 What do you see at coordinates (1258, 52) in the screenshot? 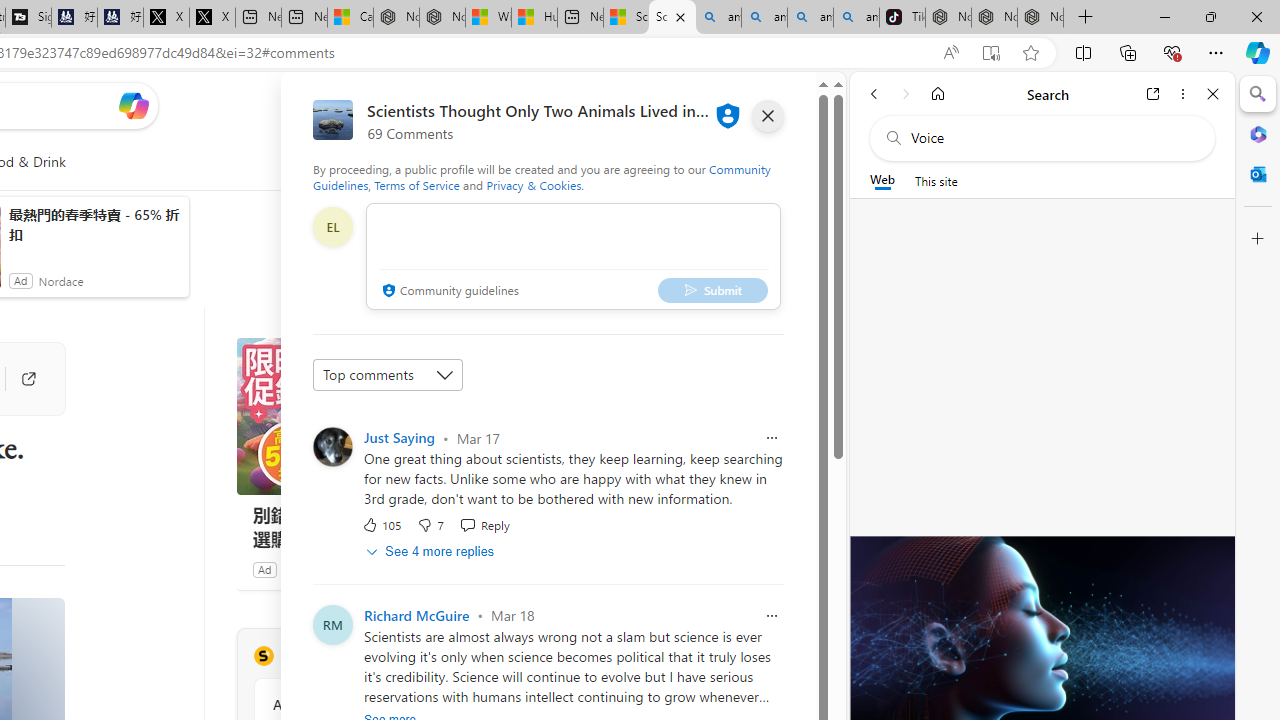
I see `Copilot (Ctrl+Shift+.)` at bounding box center [1258, 52].